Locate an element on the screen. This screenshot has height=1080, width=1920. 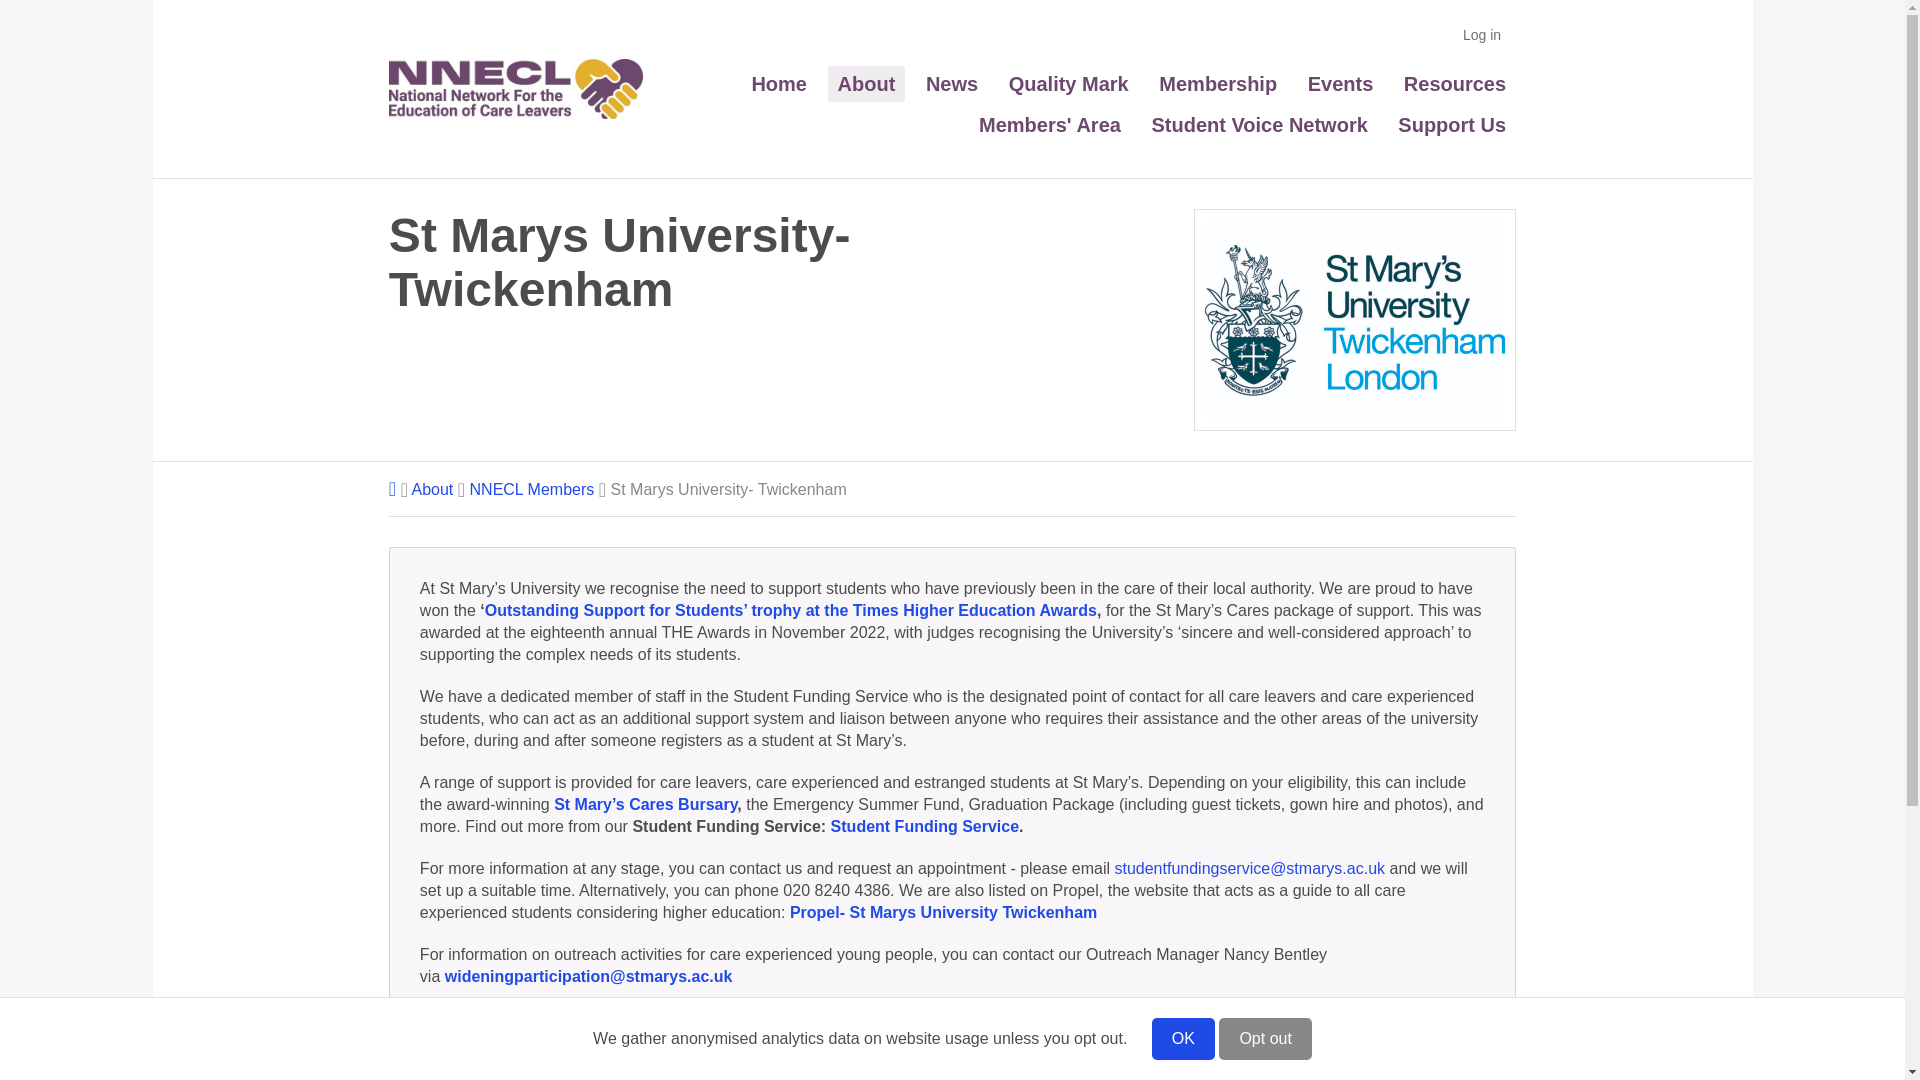
OK is located at coordinates (1184, 1038).